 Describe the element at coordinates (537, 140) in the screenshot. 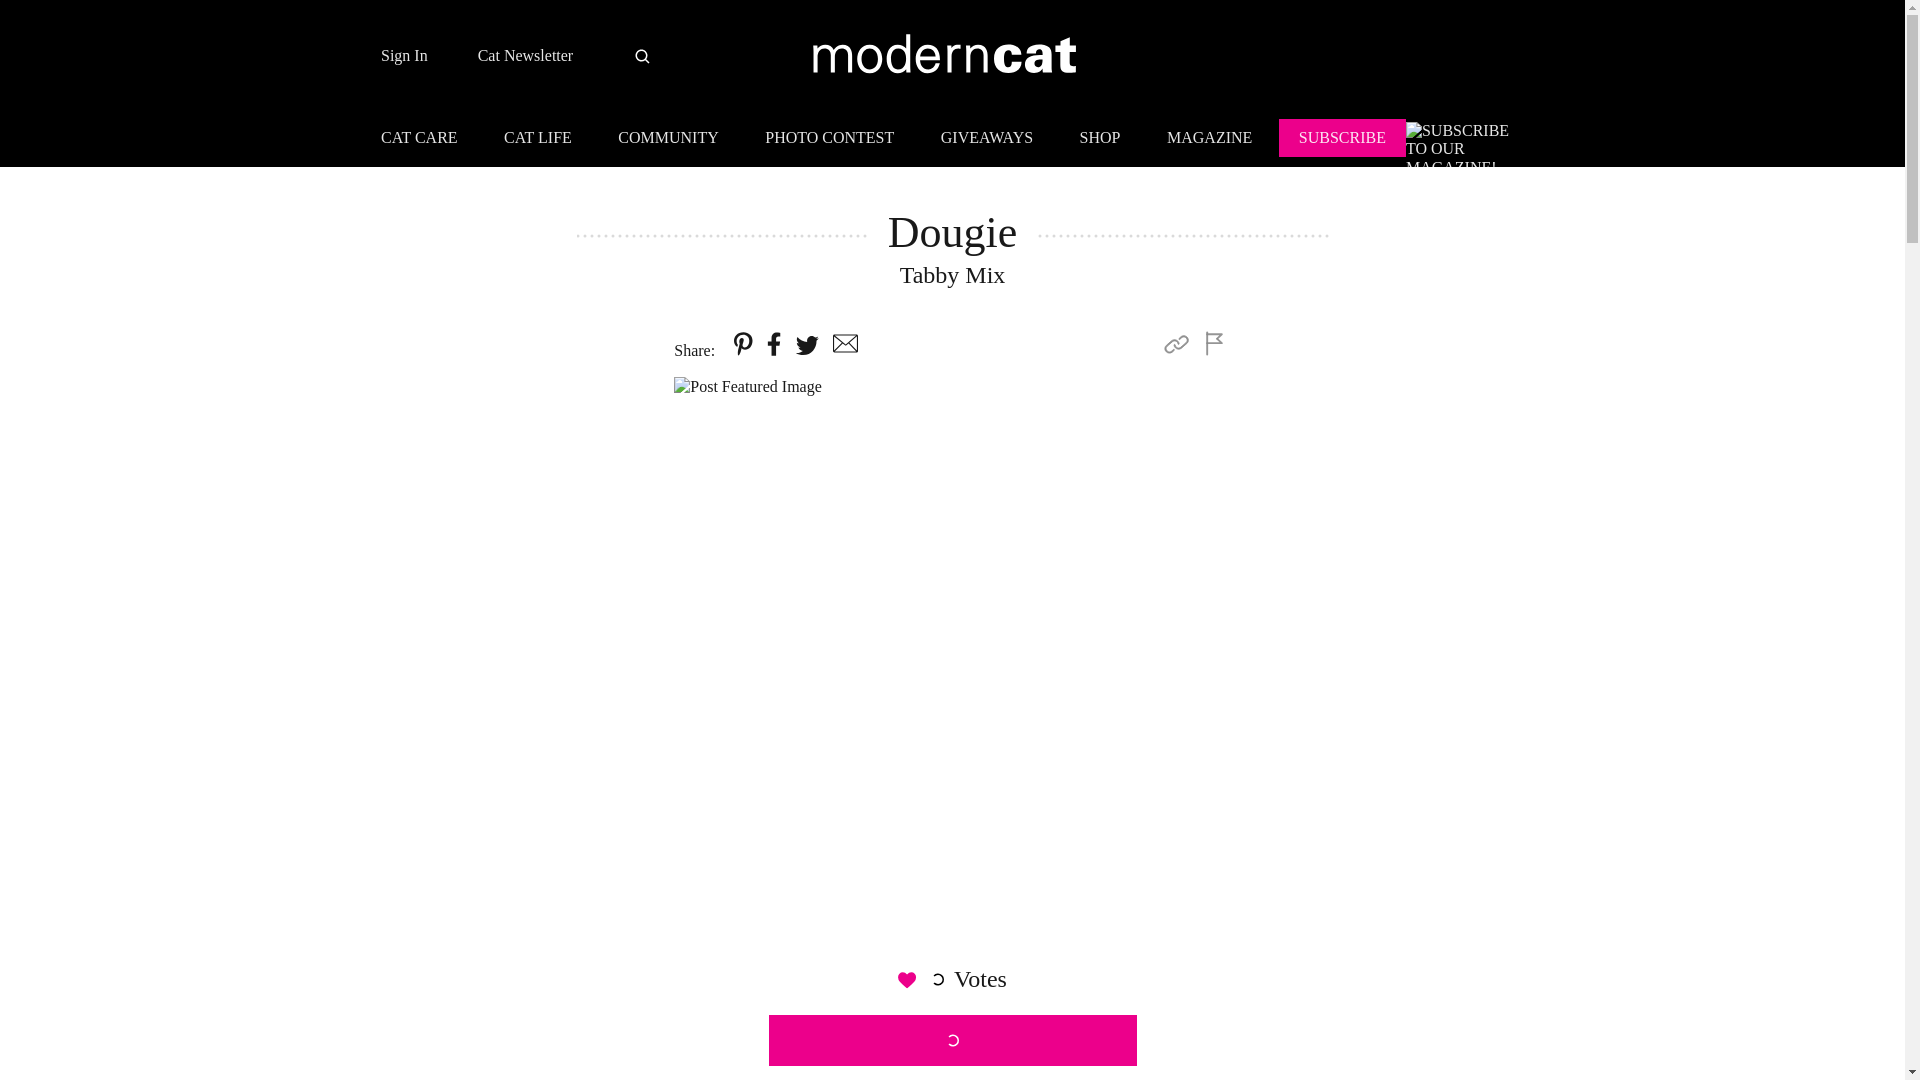

I see `CAT LIFE` at that location.